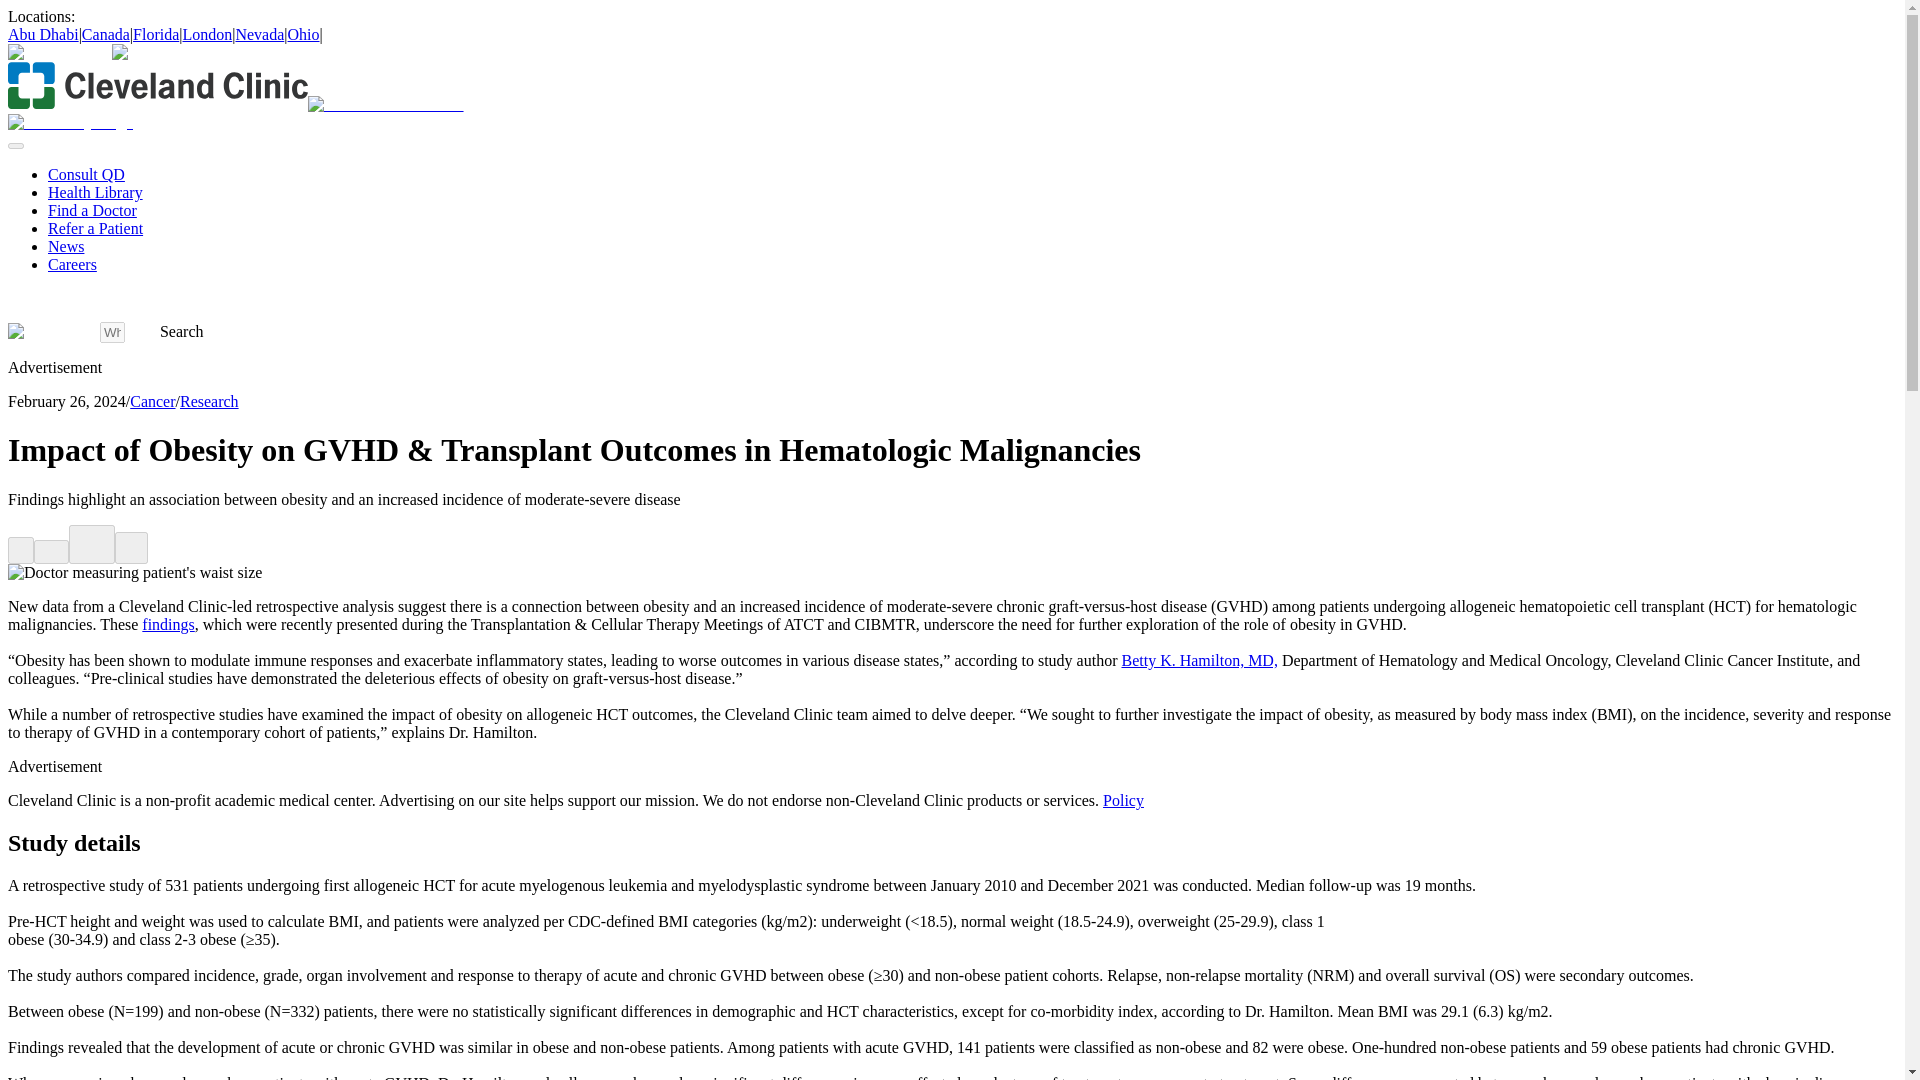 This screenshot has height=1080, width=1920. What do you see at coordinates (72, 264) in the screenshot?
I see `Careers` at bounding box center [72, 264].